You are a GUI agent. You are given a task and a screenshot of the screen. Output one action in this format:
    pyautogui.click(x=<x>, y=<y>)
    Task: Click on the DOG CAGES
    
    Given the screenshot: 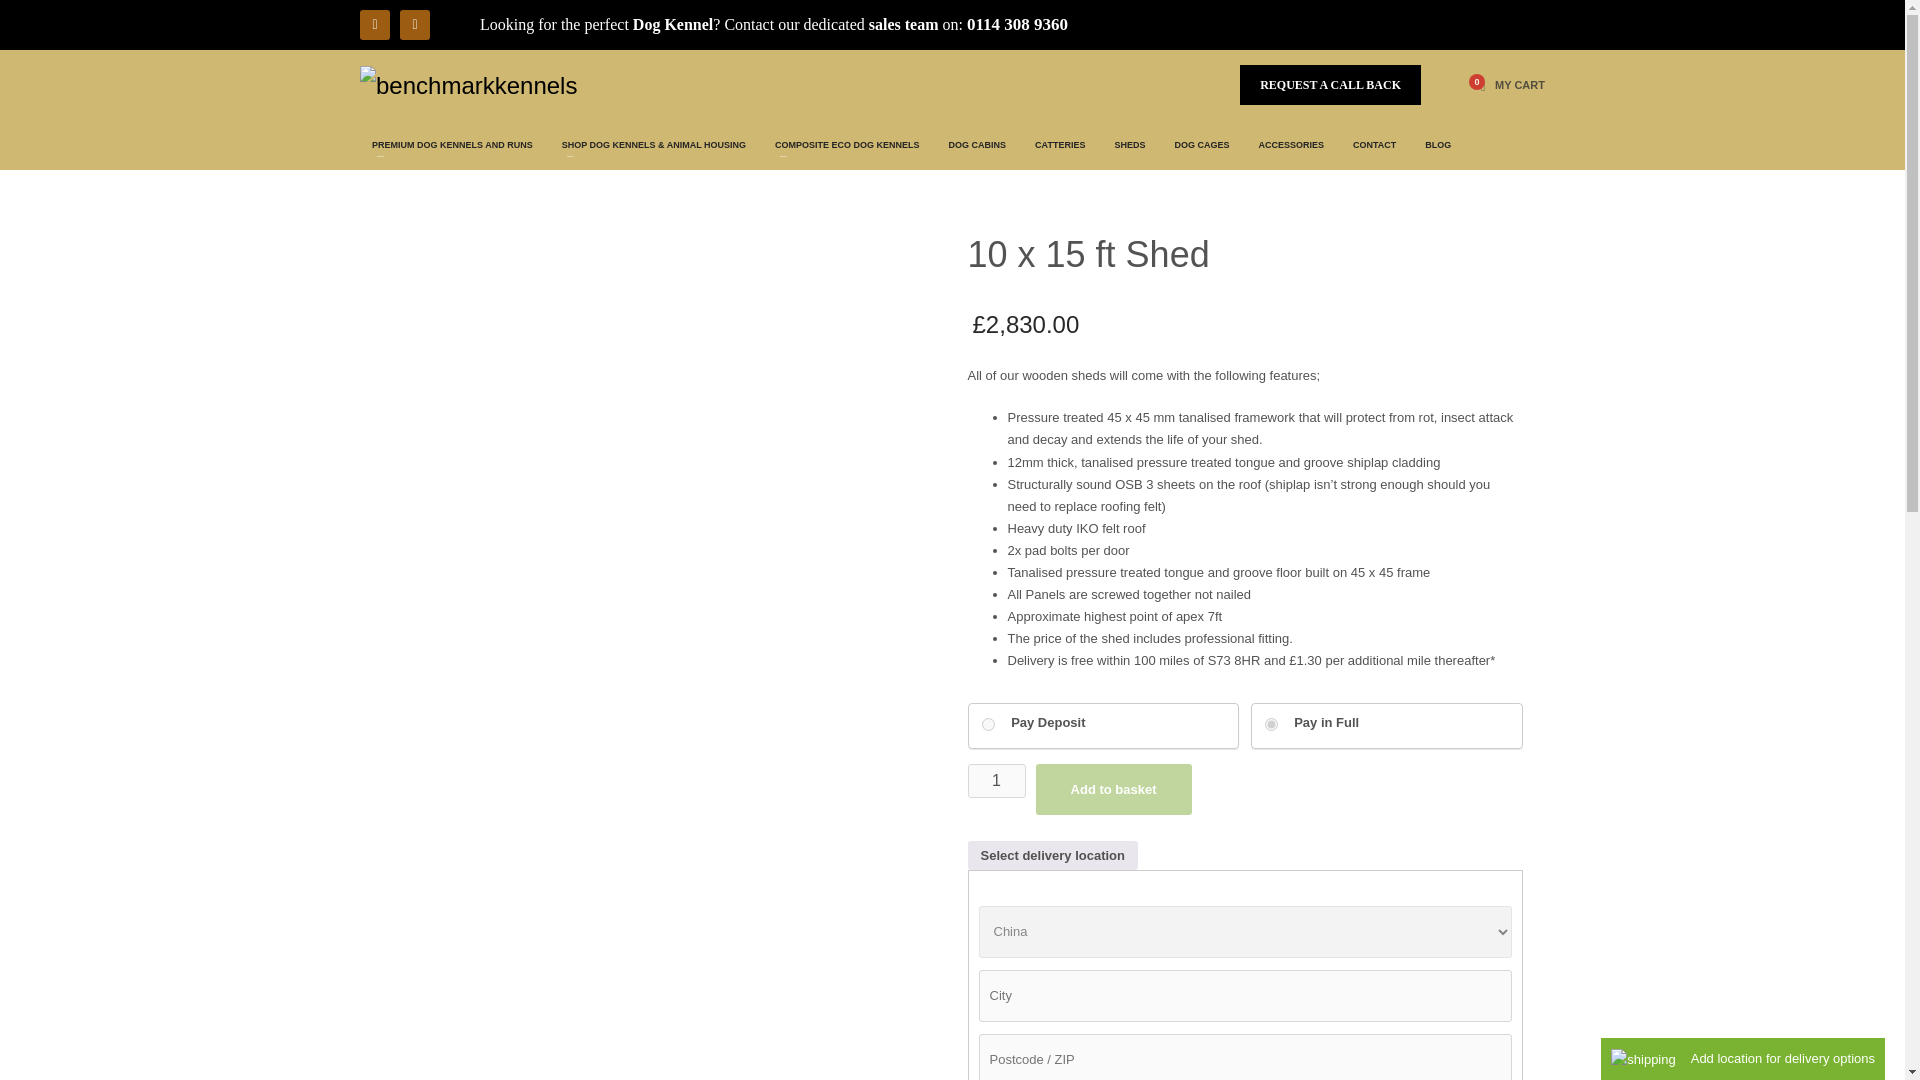 What is the action you would take?
    pyautogui.click(x=1200, y=144)
    